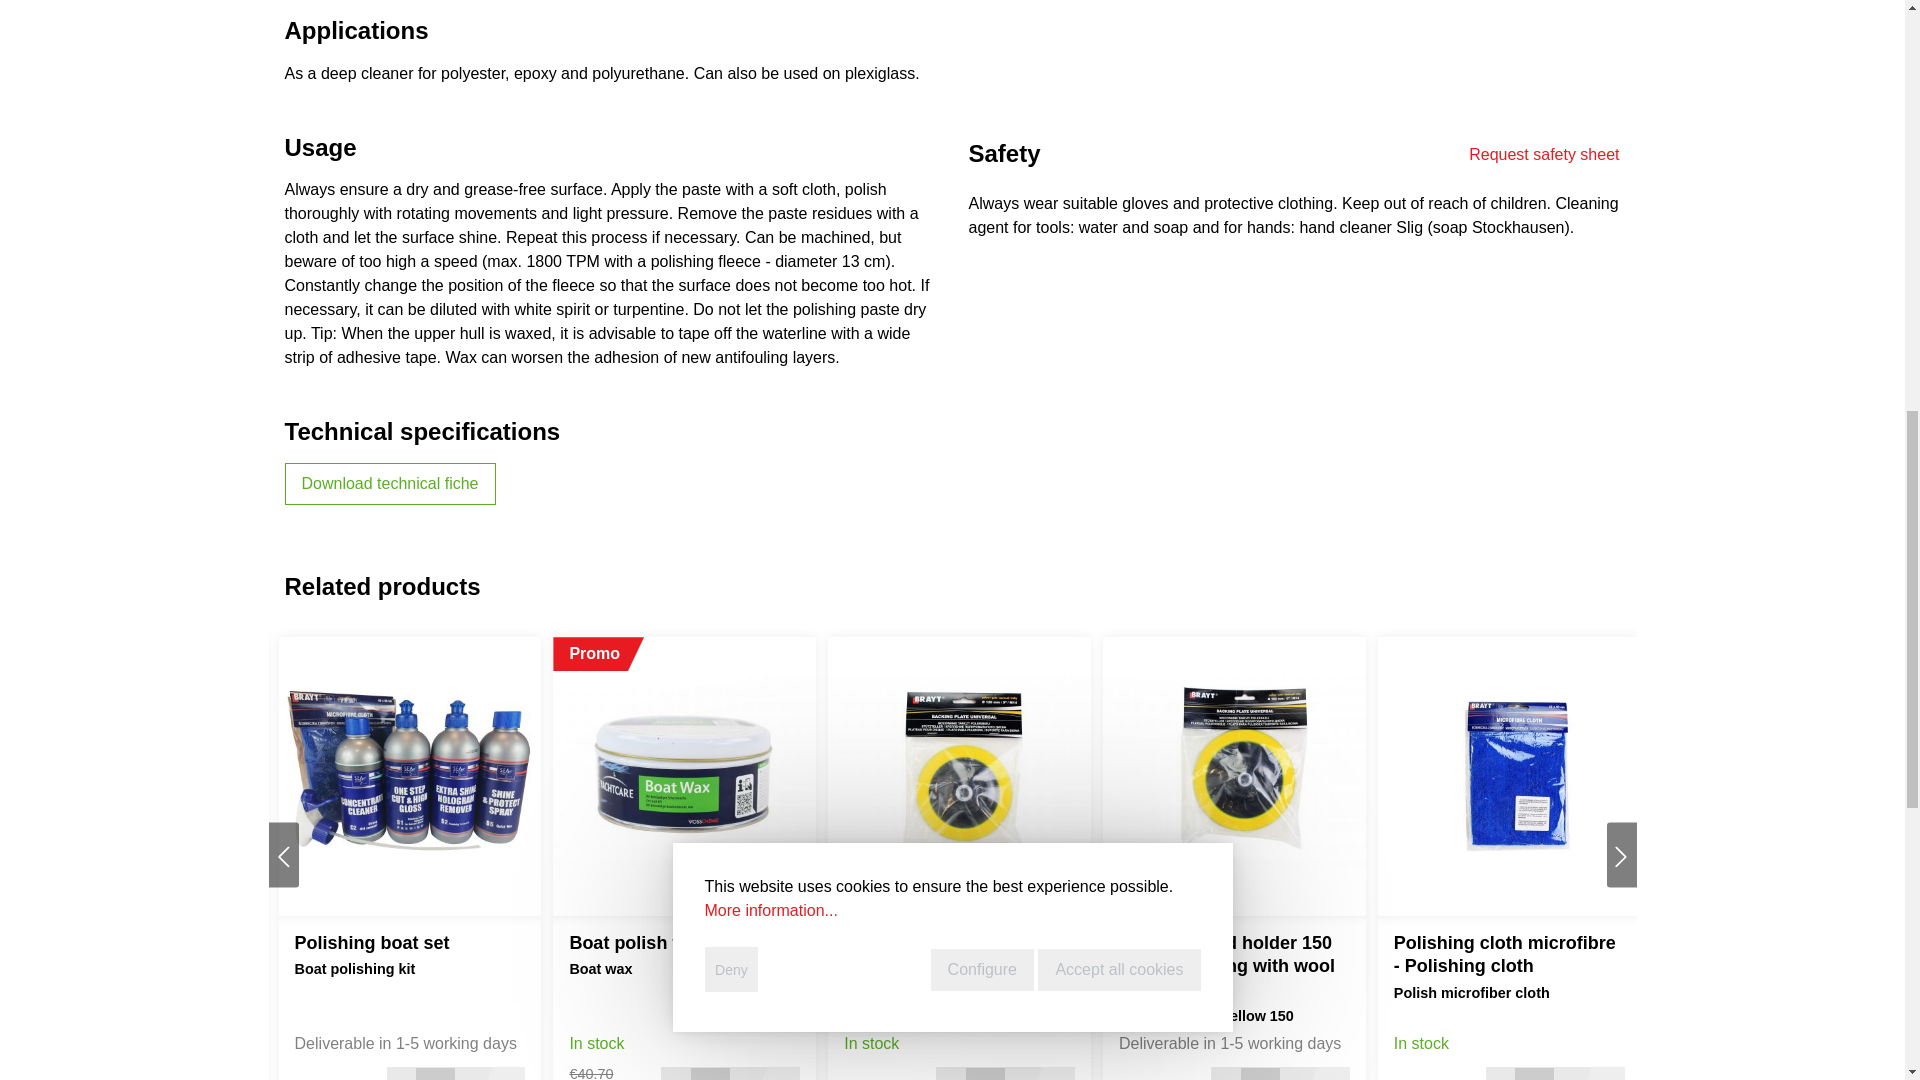  Describe the element at coordinates (1260, 1074) in the screenshot. I see `1` at that location.